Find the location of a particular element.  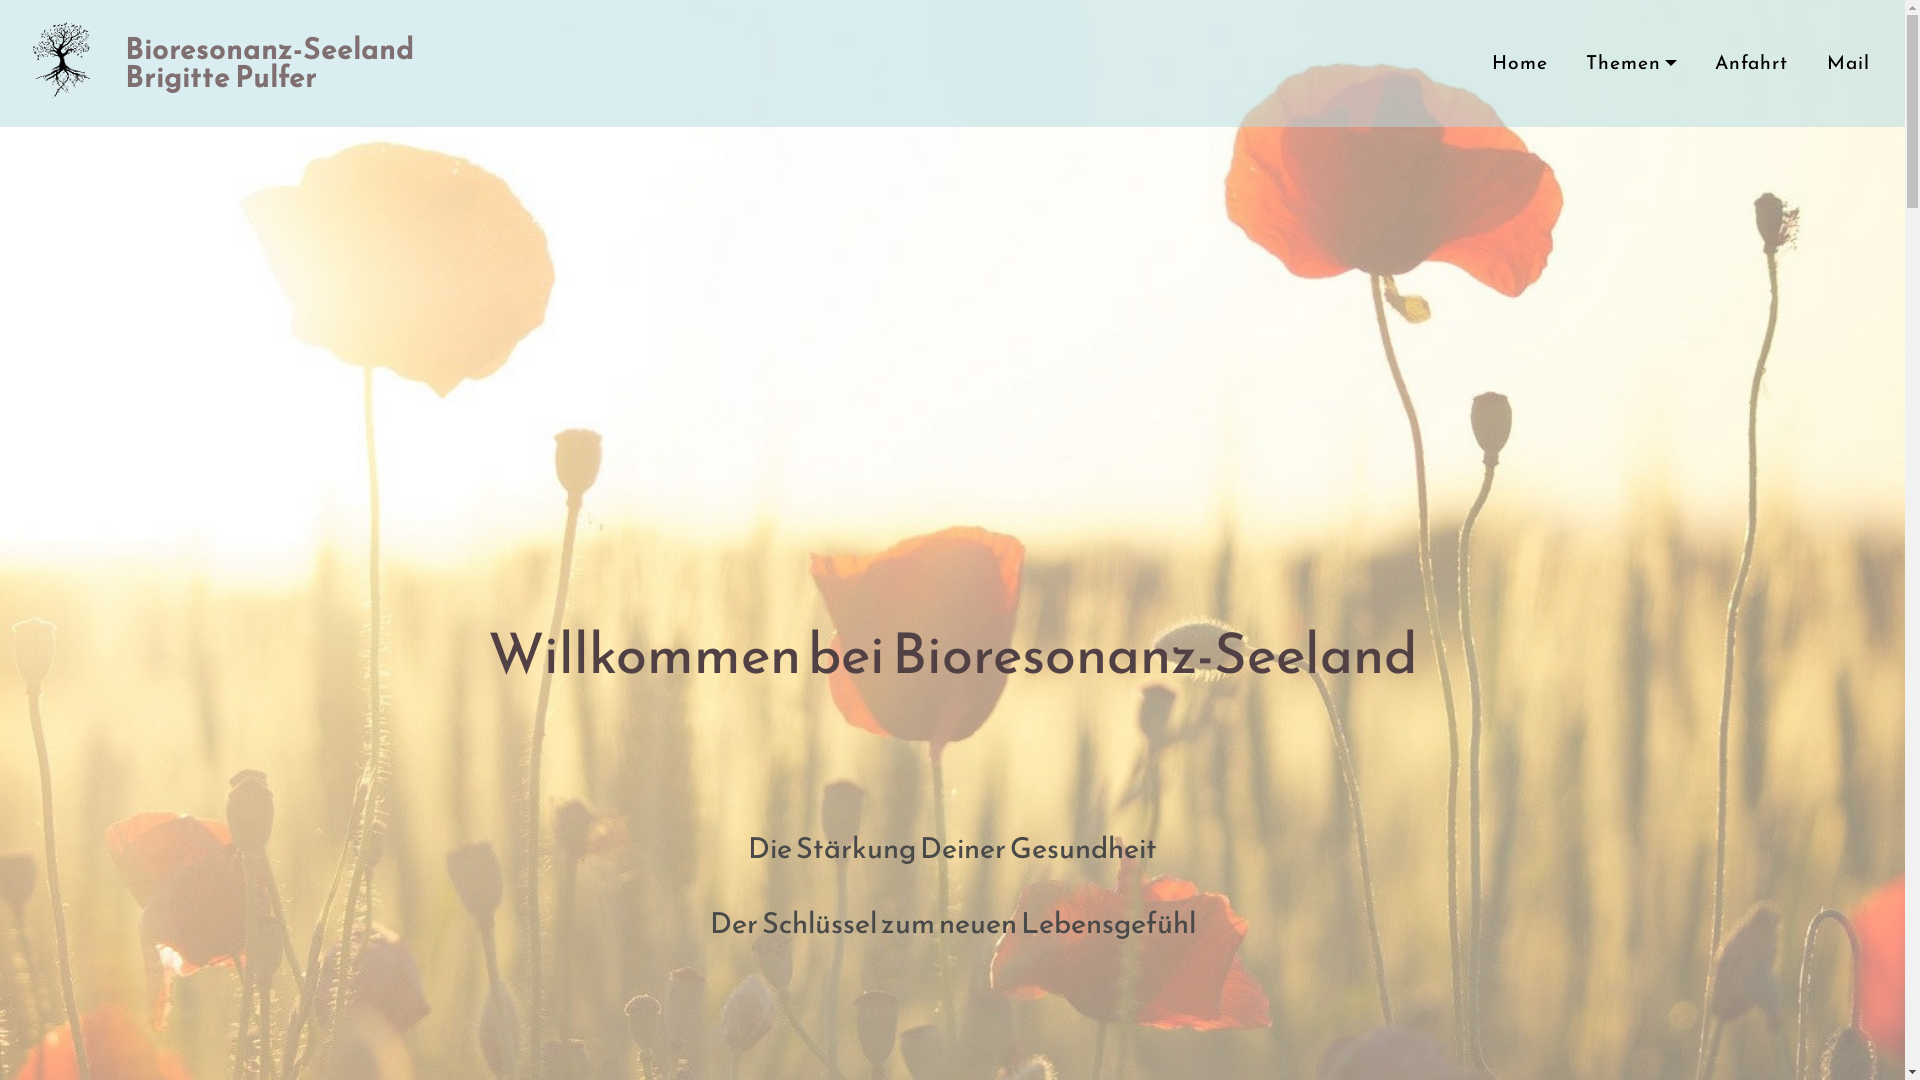

Anfahrt is located at coordinates (1752, 64).